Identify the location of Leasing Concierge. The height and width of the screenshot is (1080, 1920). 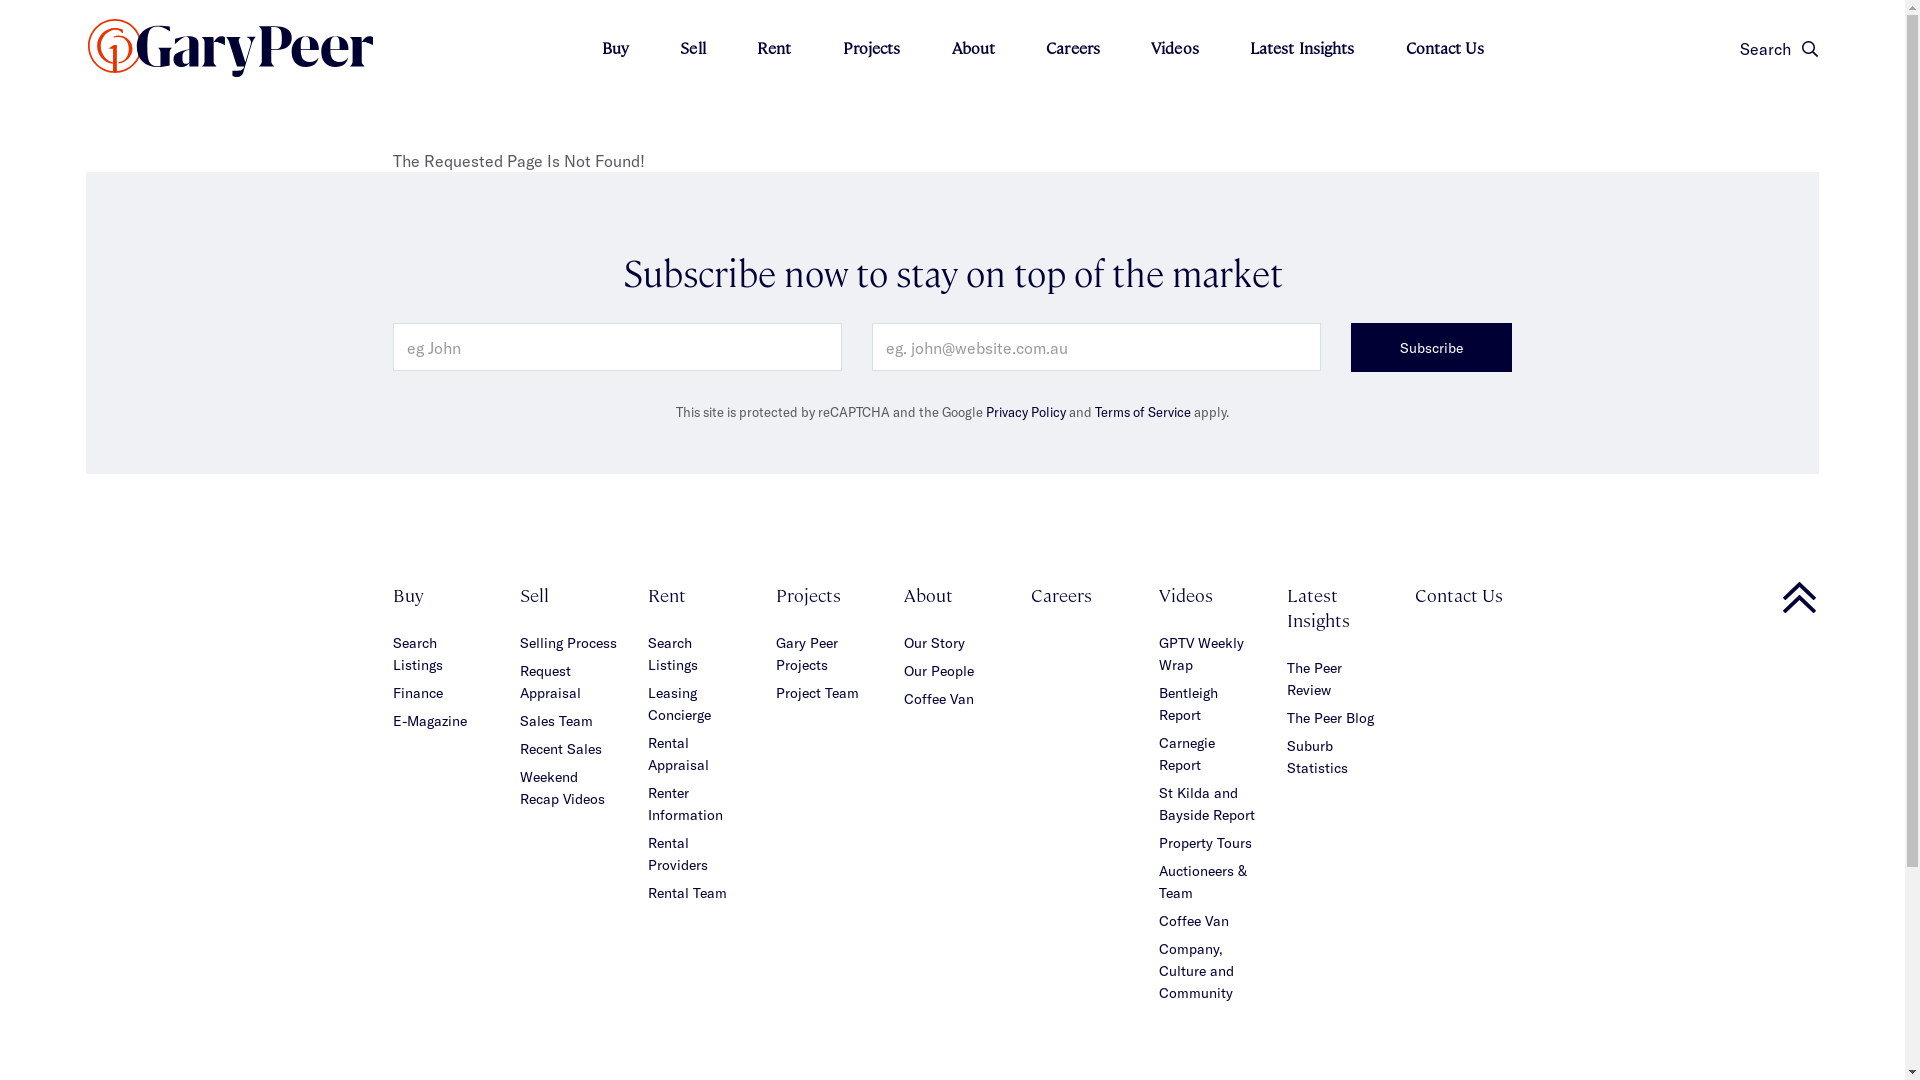
(680, 704).